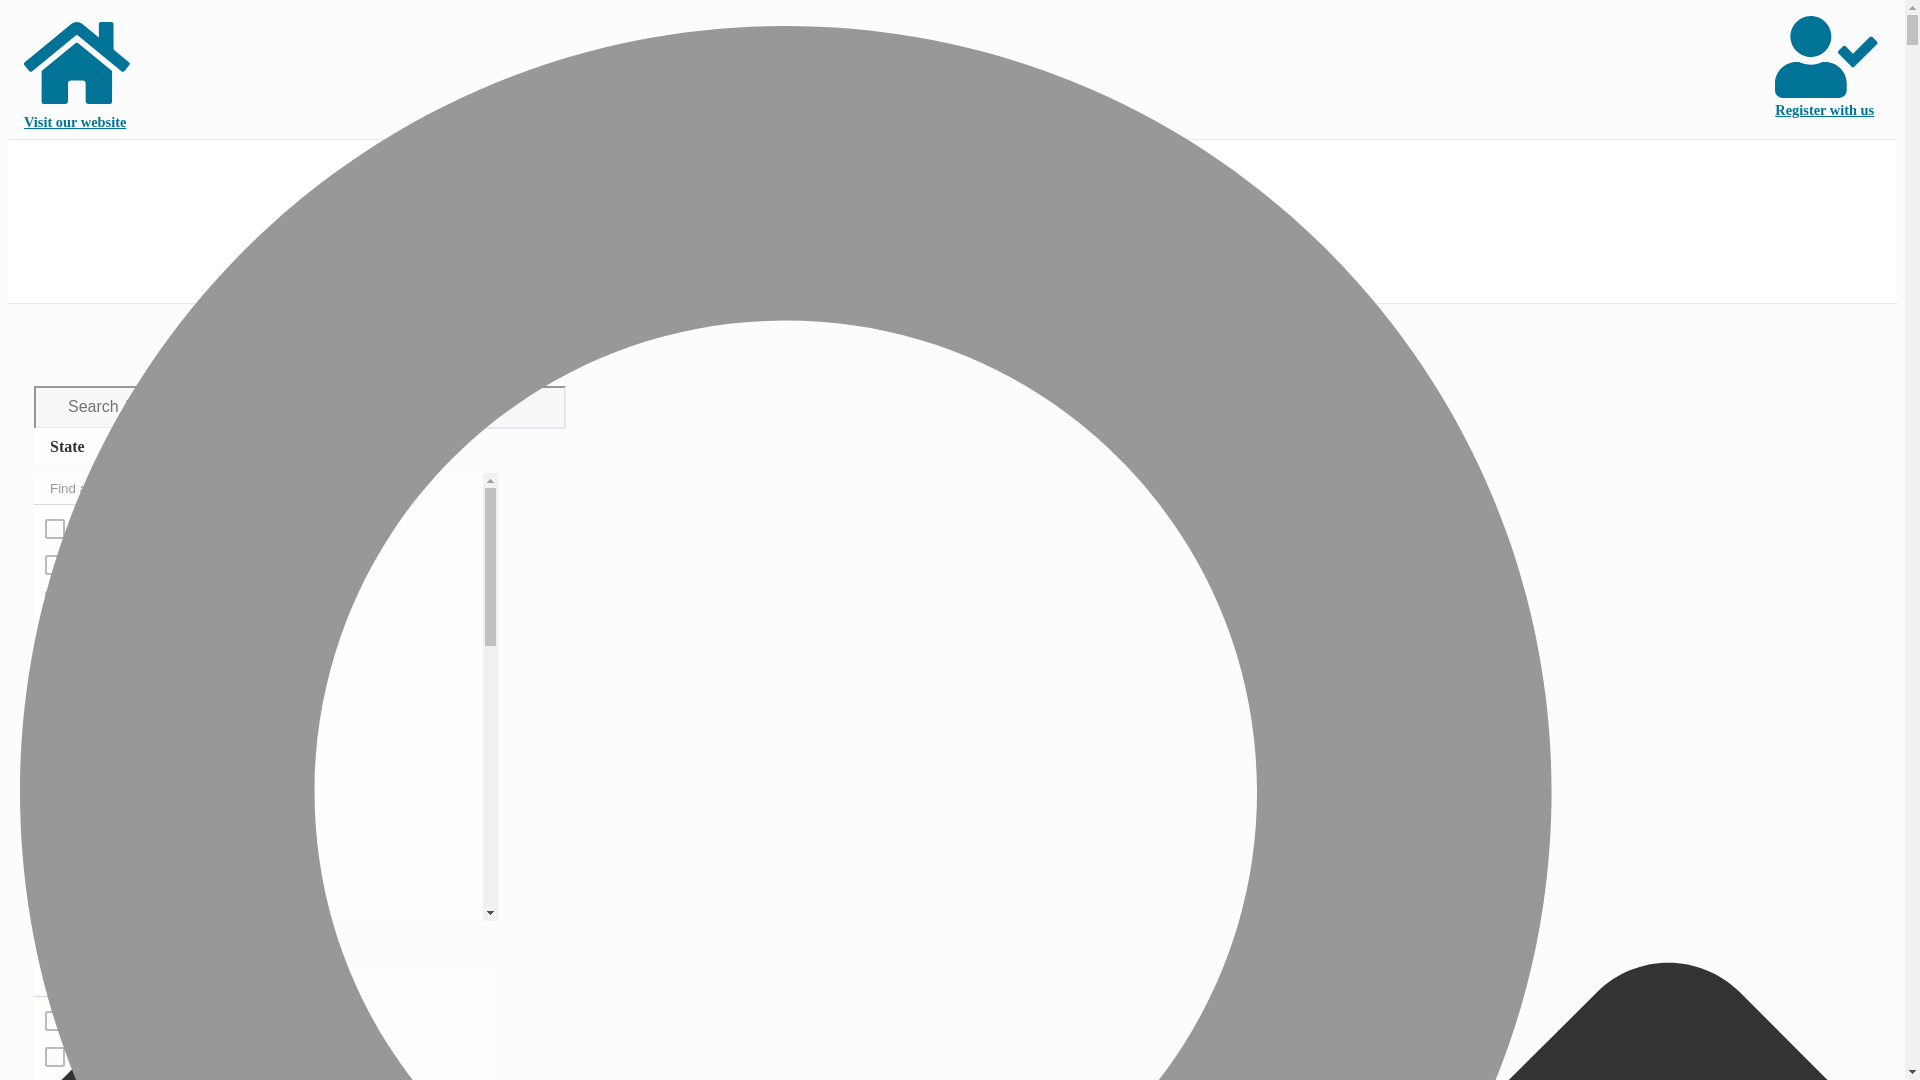 The width and height of the screenshot is (1920, 1080). What do you see at coordinates (1828, 73) in the screenshot?
I see `Register with us` at bounding box center [1828, 73].